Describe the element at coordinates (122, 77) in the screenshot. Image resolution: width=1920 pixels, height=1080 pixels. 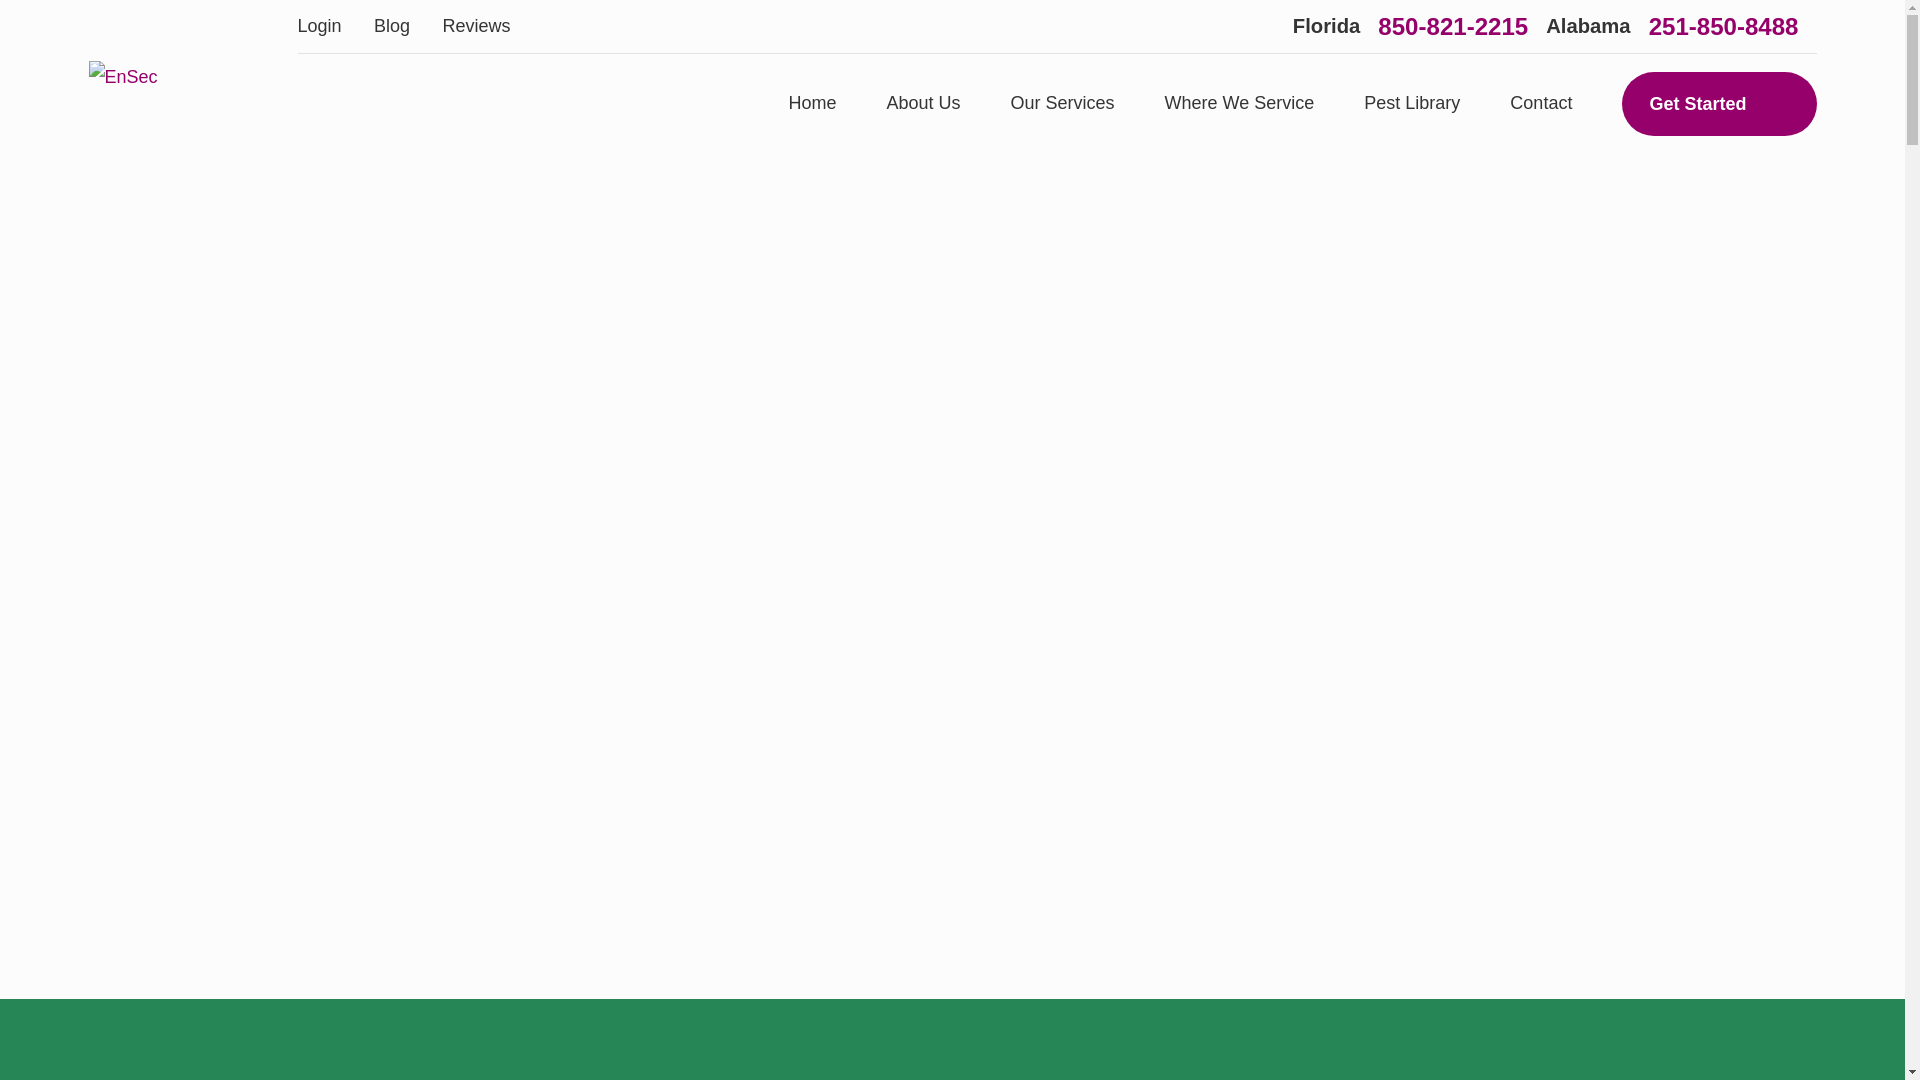
I see `Home` at that location.